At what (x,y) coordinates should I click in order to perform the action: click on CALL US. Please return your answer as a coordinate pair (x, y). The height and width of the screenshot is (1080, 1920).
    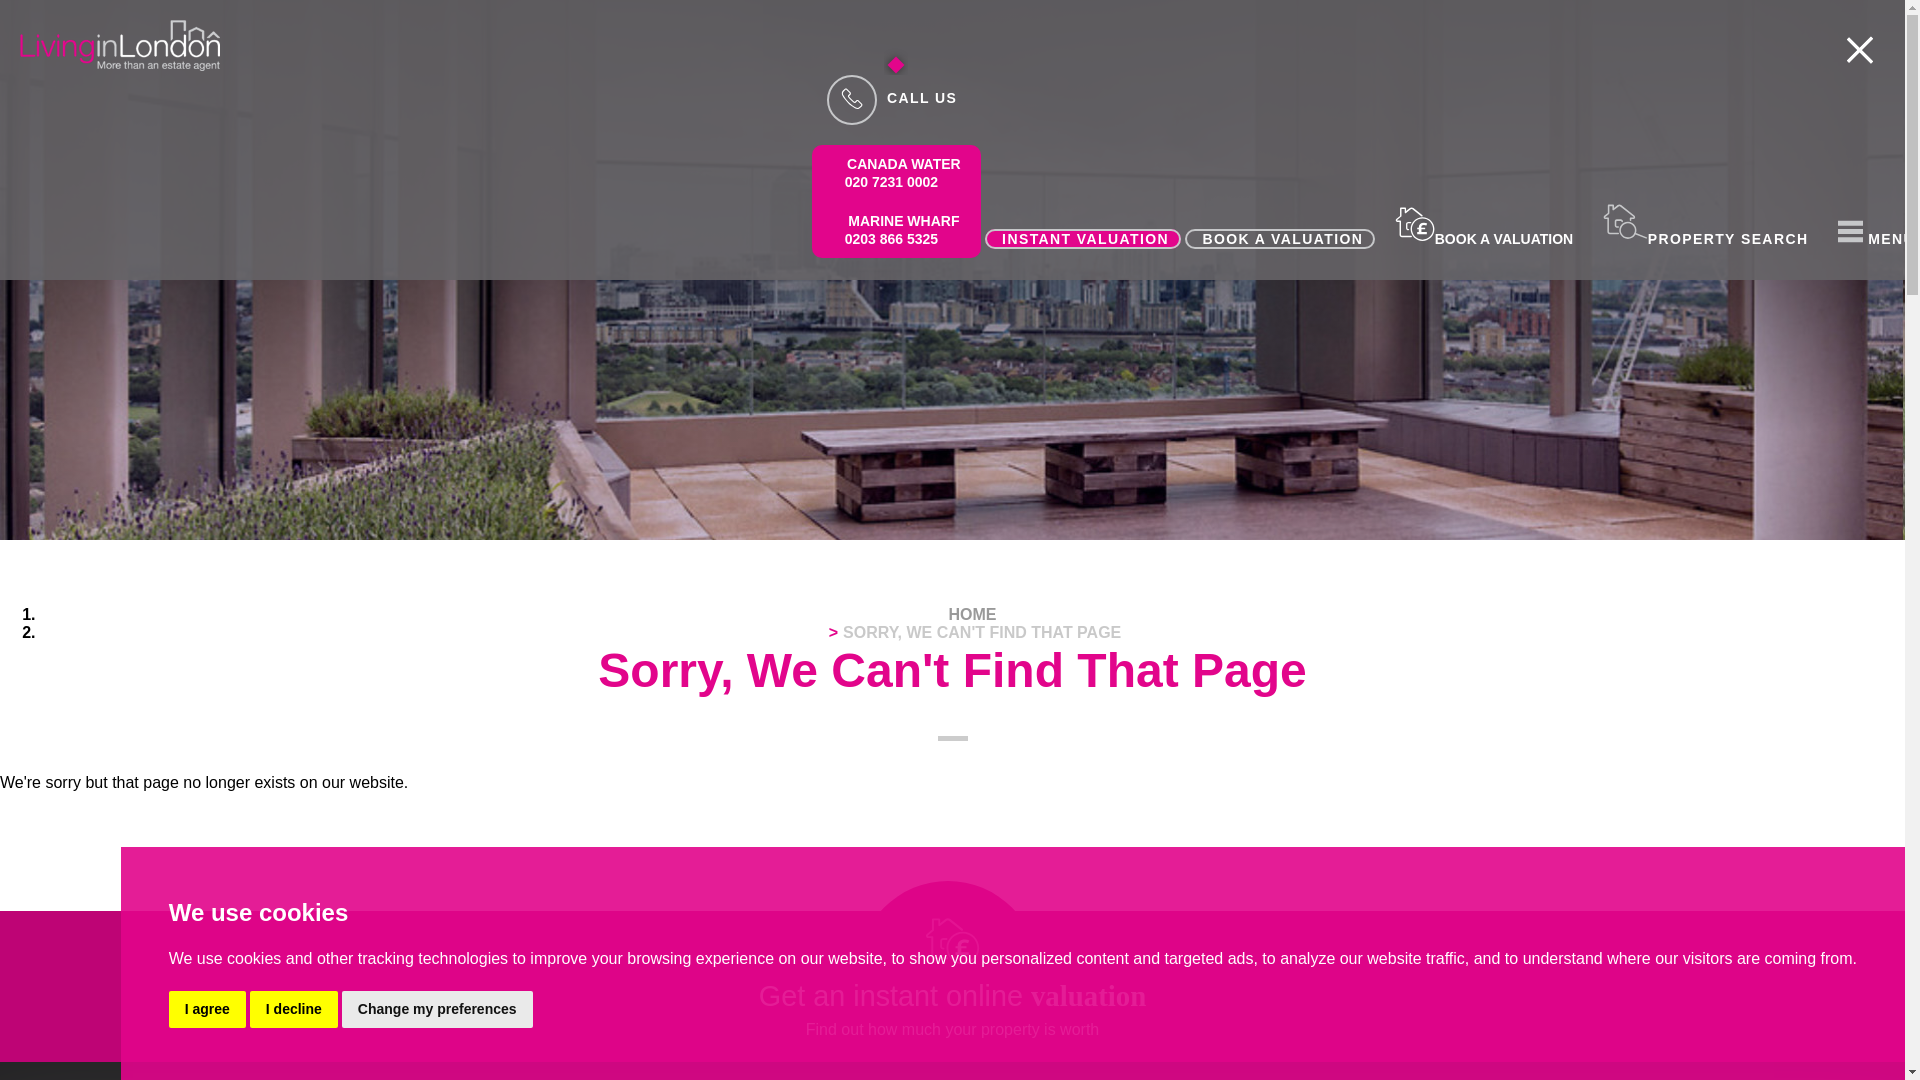
    Looking at the image, I should click on (896, 172).